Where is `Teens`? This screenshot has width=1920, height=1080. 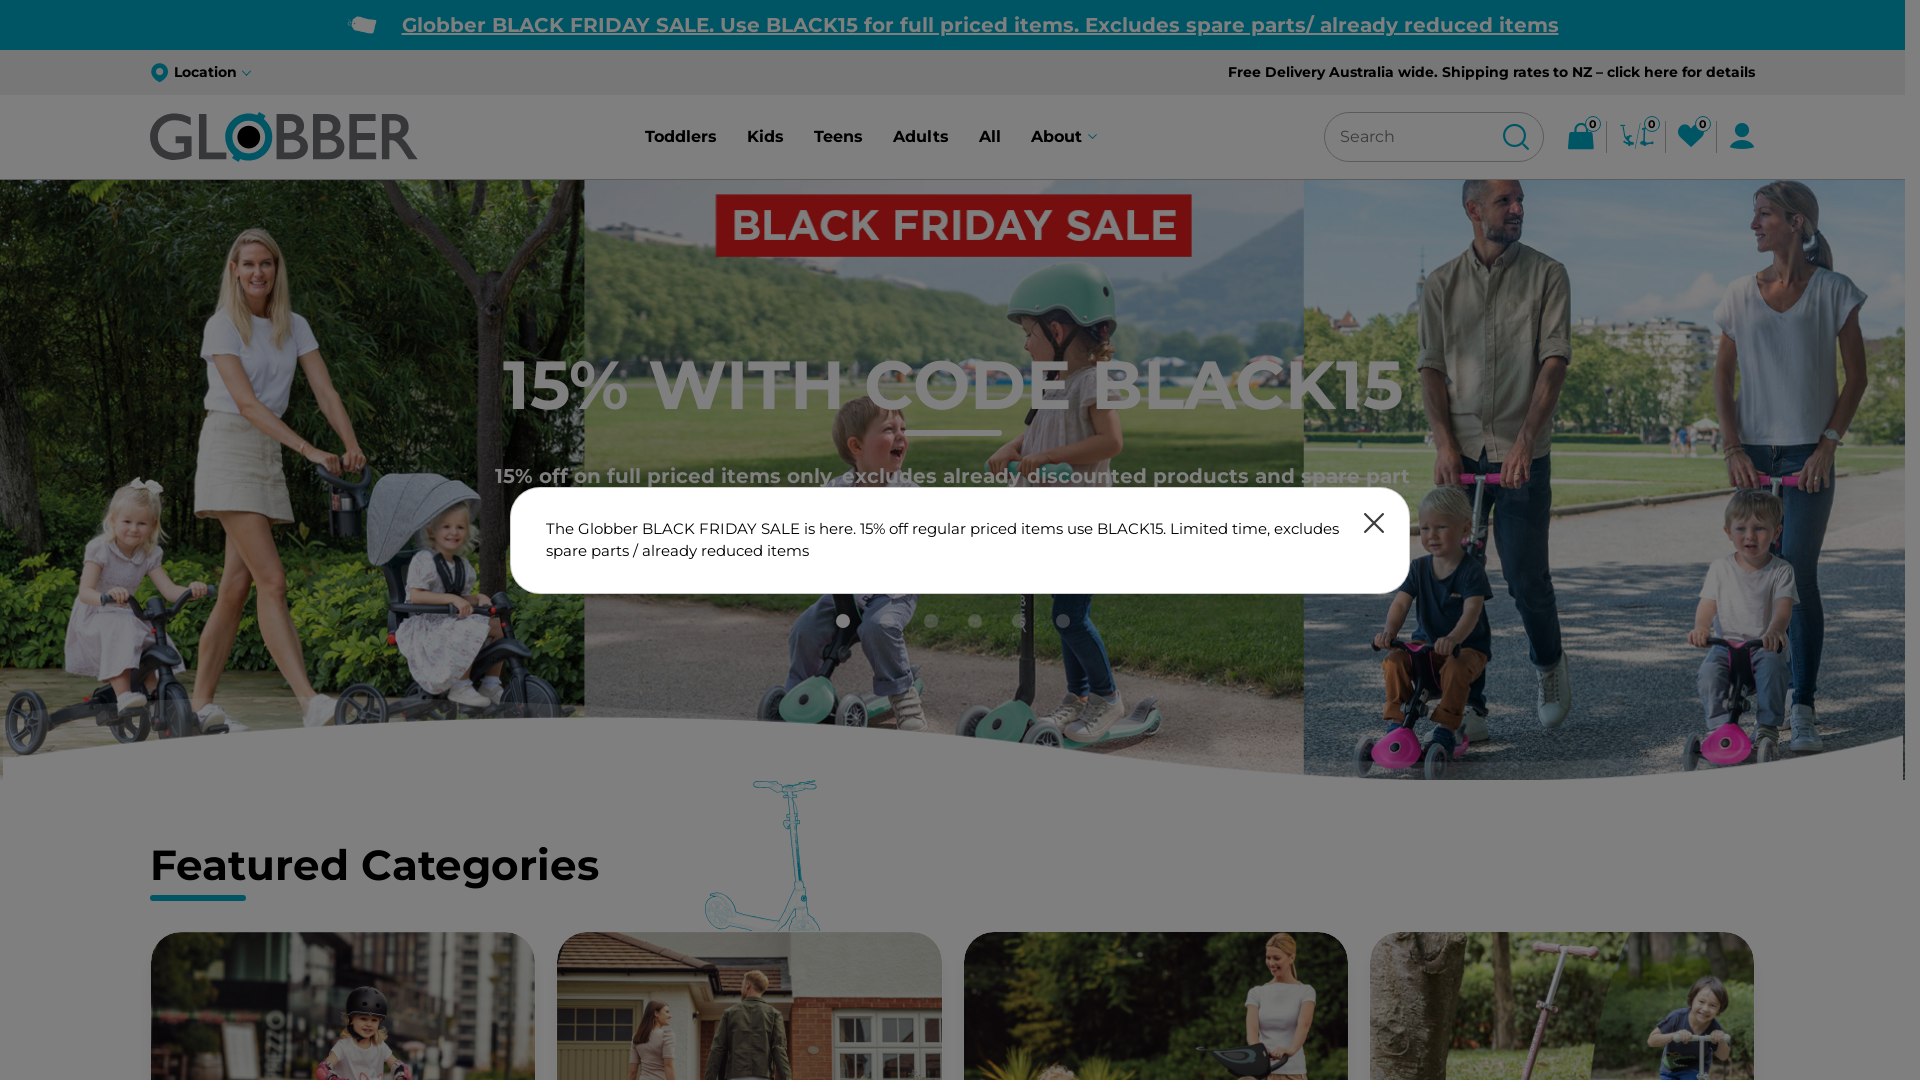
Teens is located at coordinates (838, 137).